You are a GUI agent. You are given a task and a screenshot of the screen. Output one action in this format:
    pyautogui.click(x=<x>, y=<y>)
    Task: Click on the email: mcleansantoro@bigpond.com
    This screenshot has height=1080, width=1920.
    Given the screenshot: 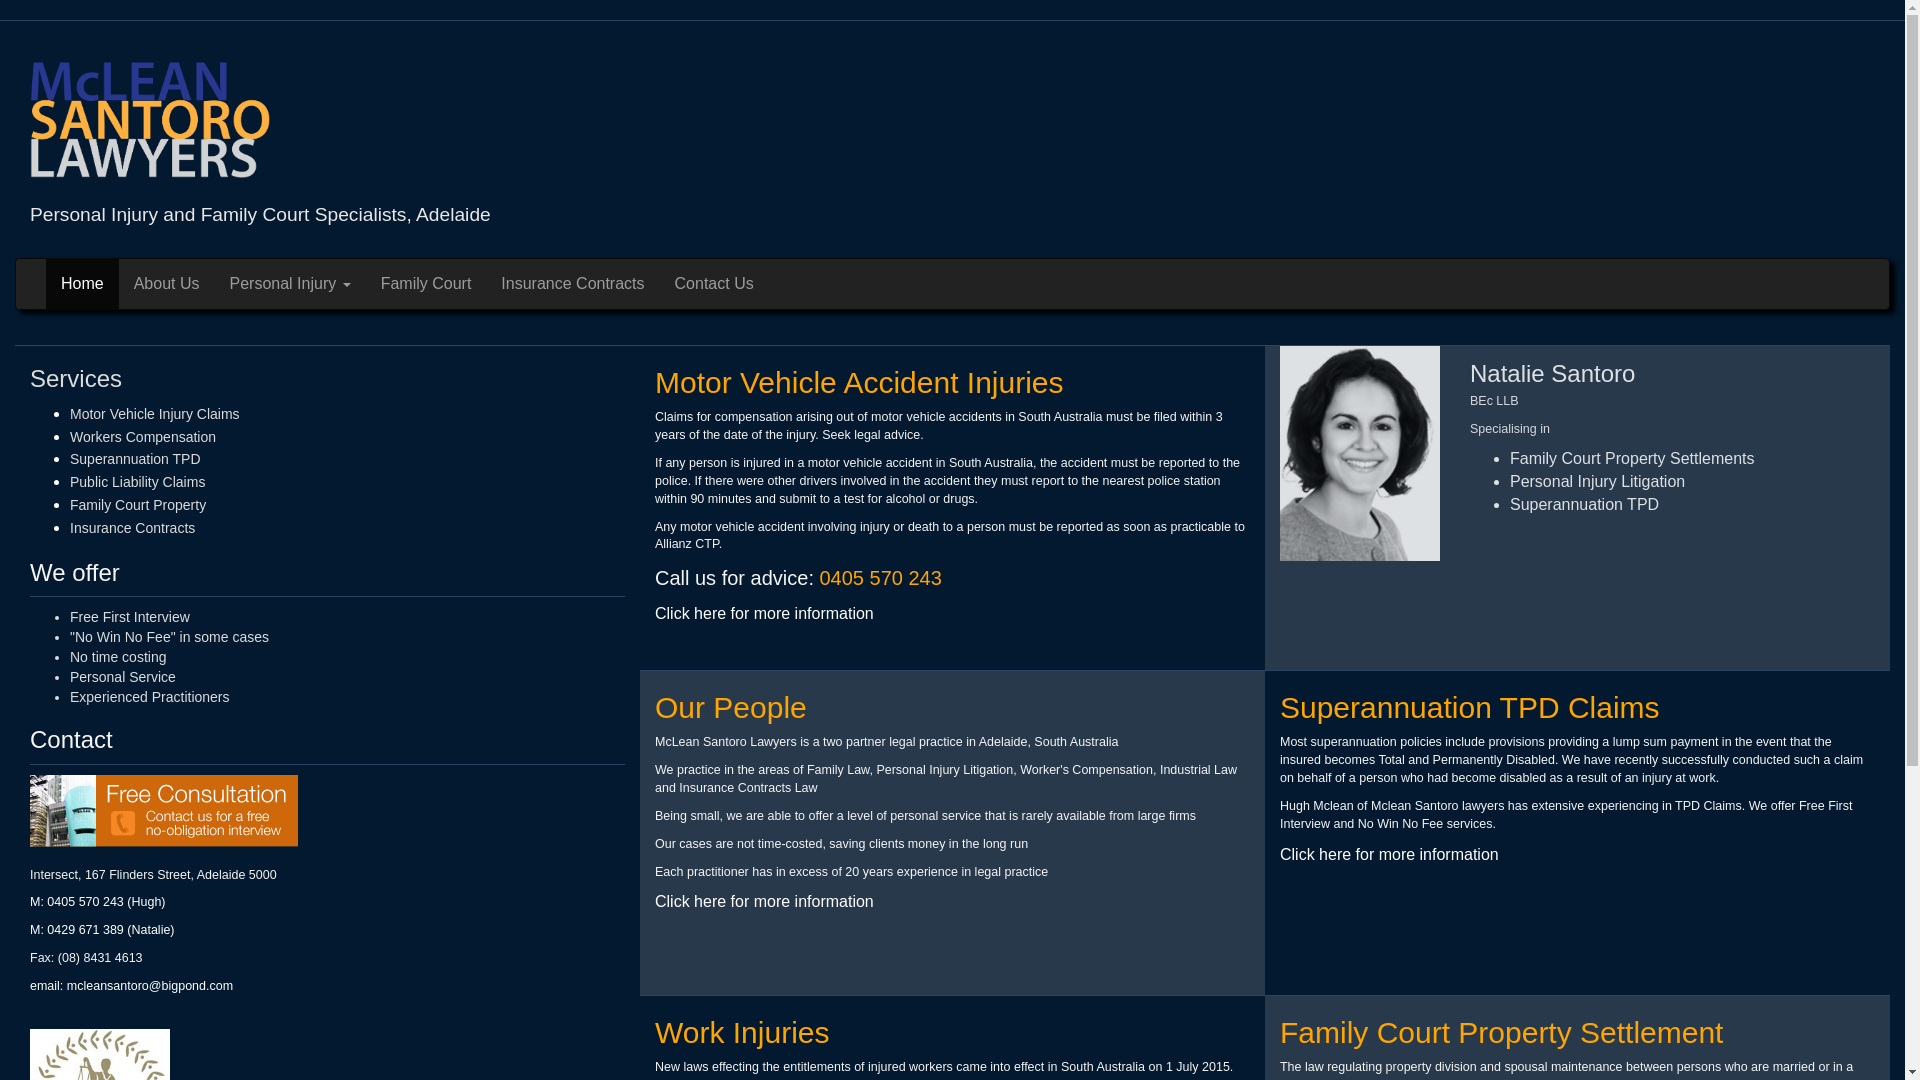 What is the action you would take?
    pyautogui.click(x=132, y=986)
    